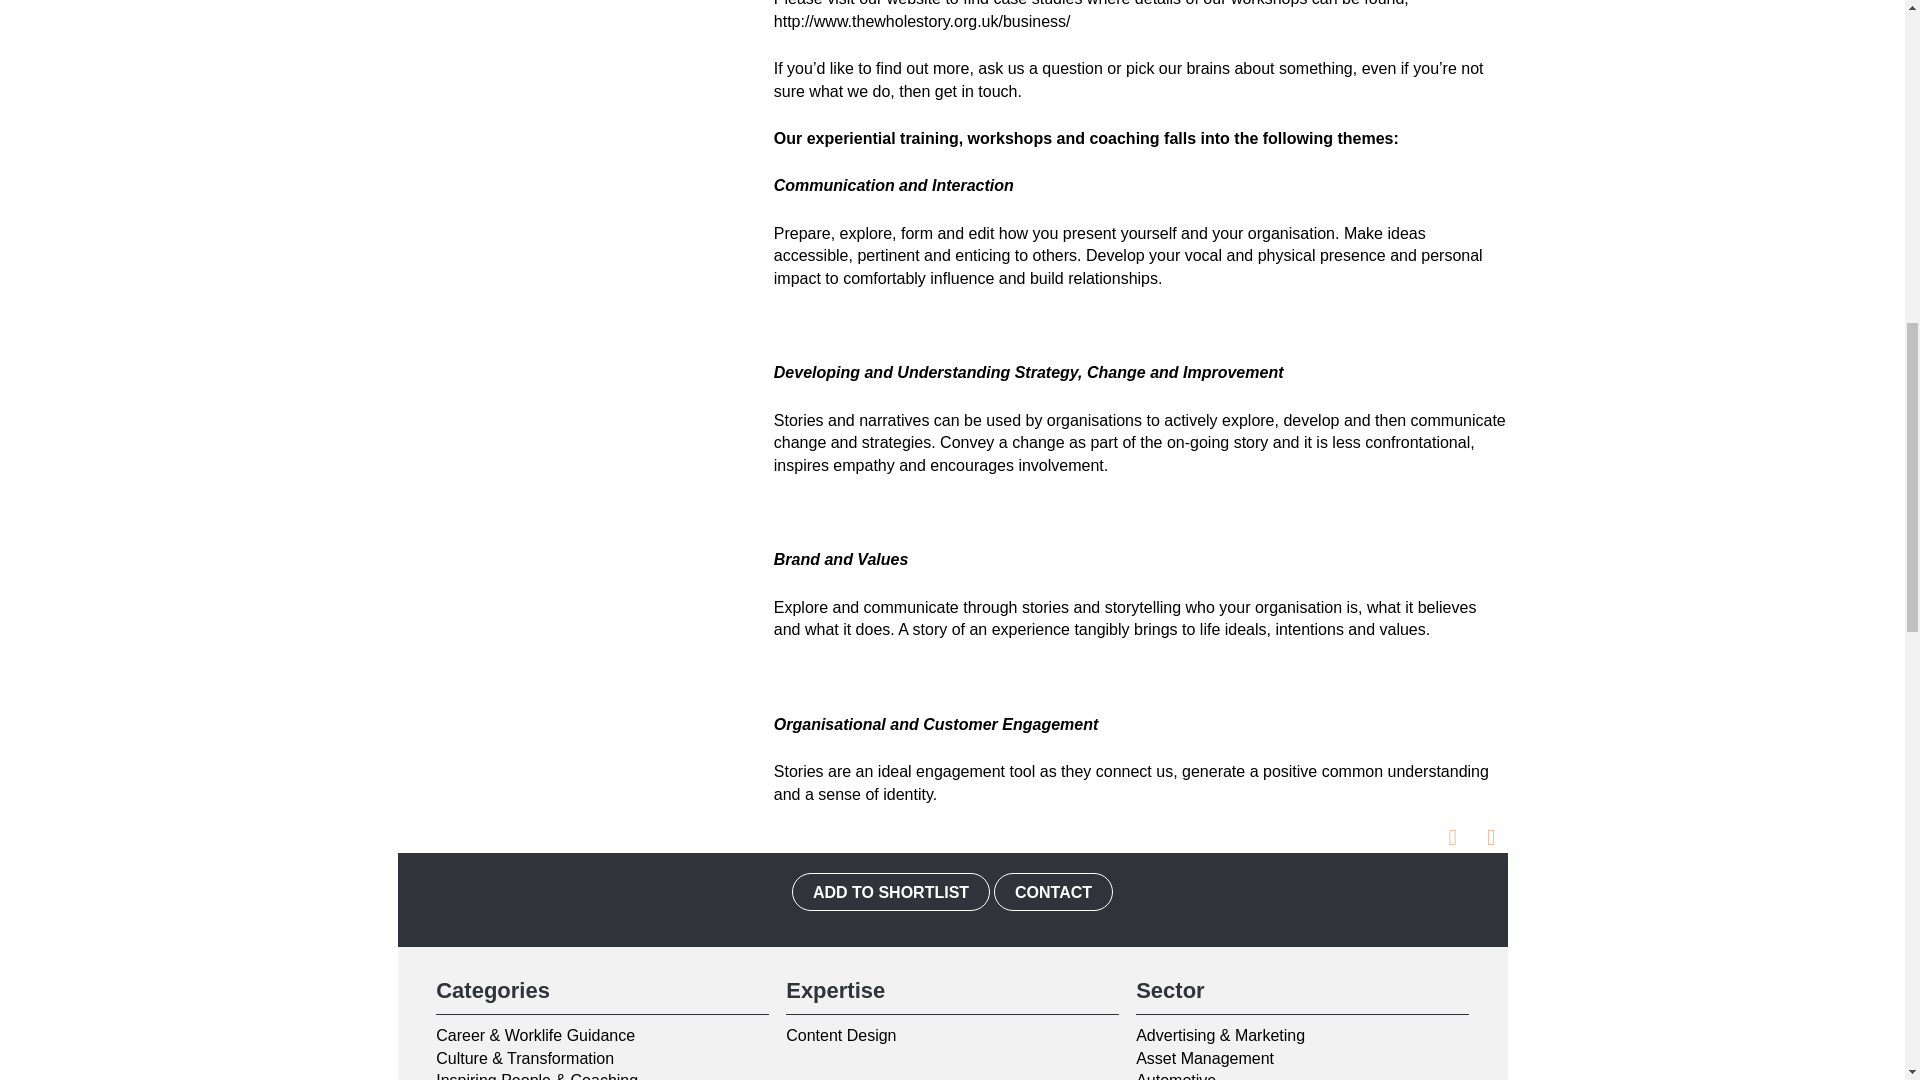 Image resolution: width=1920 pixels, height=1080 pixels. Describe the element at coordinates (1054, 892) in the screenshot. I see `CONTACT` at that location.